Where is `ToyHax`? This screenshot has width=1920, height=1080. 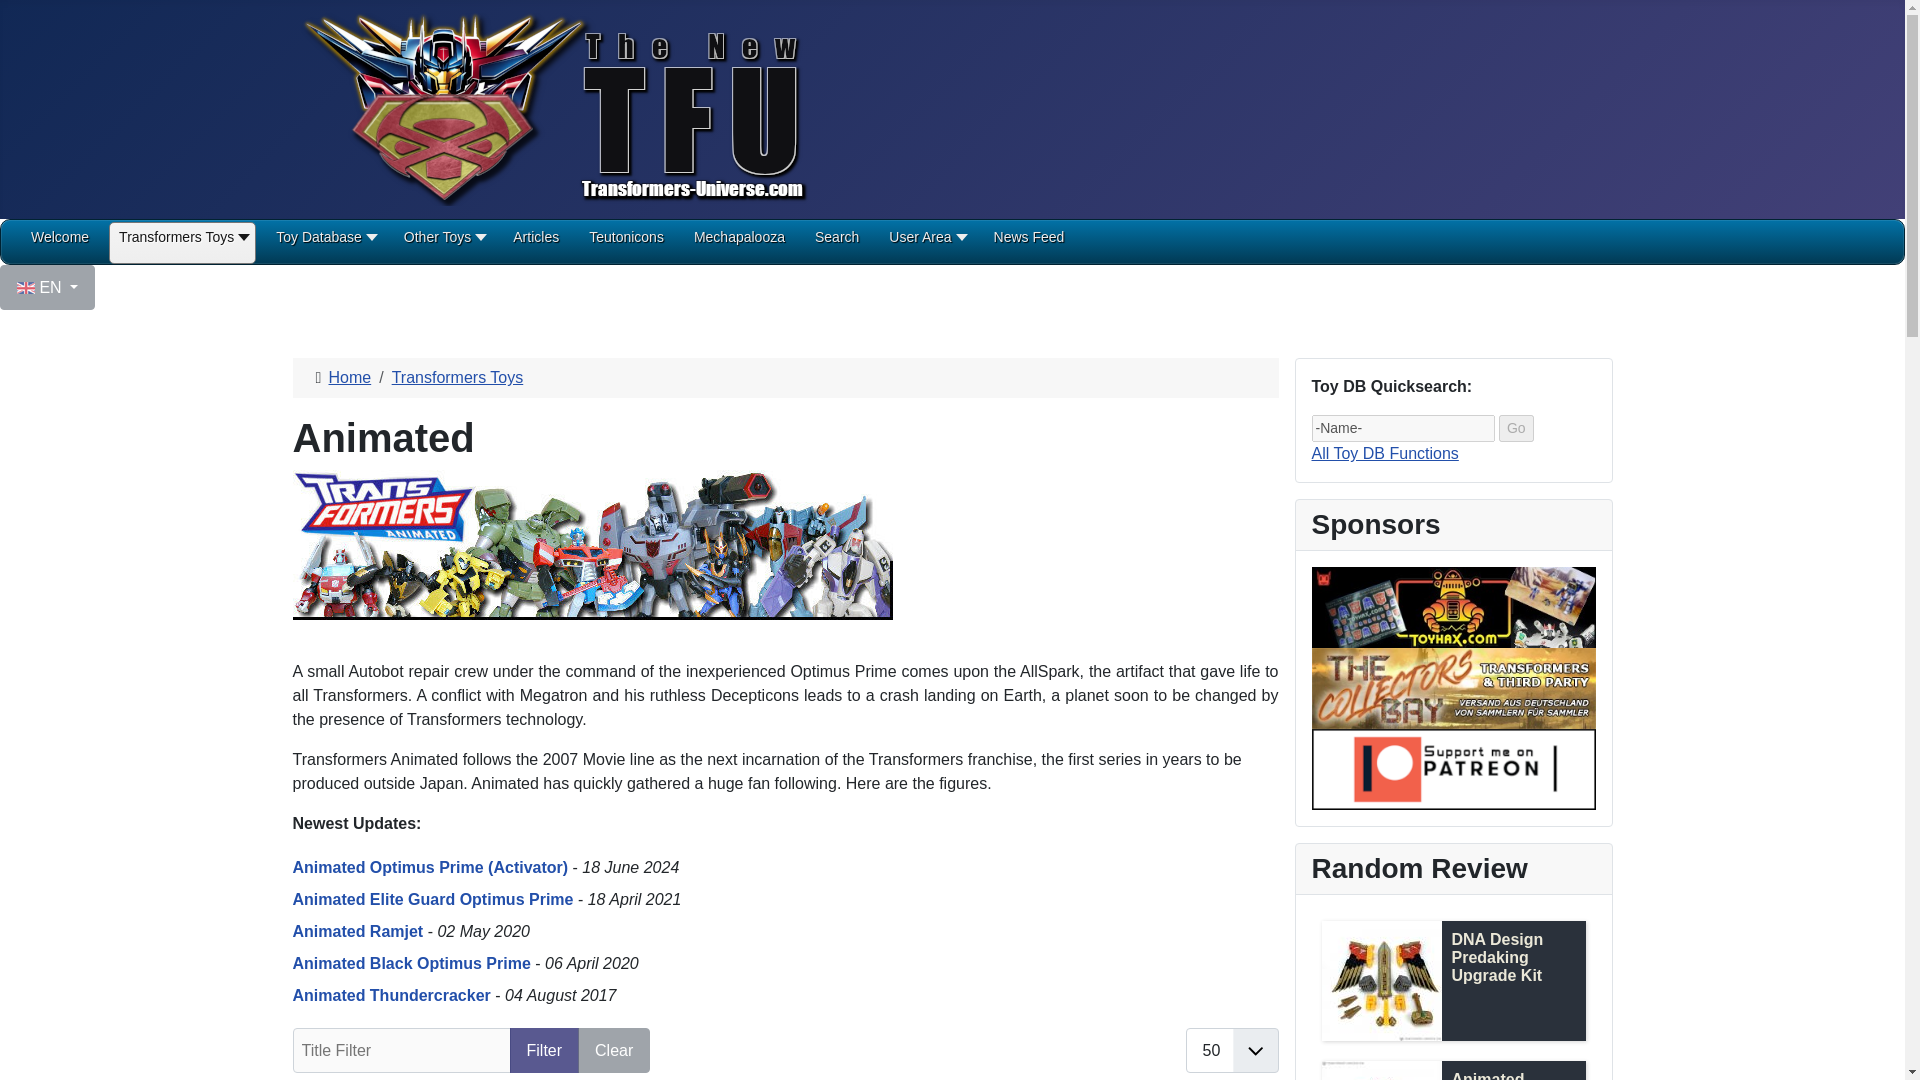 ToyHax is located at coordinates (1453, 606).